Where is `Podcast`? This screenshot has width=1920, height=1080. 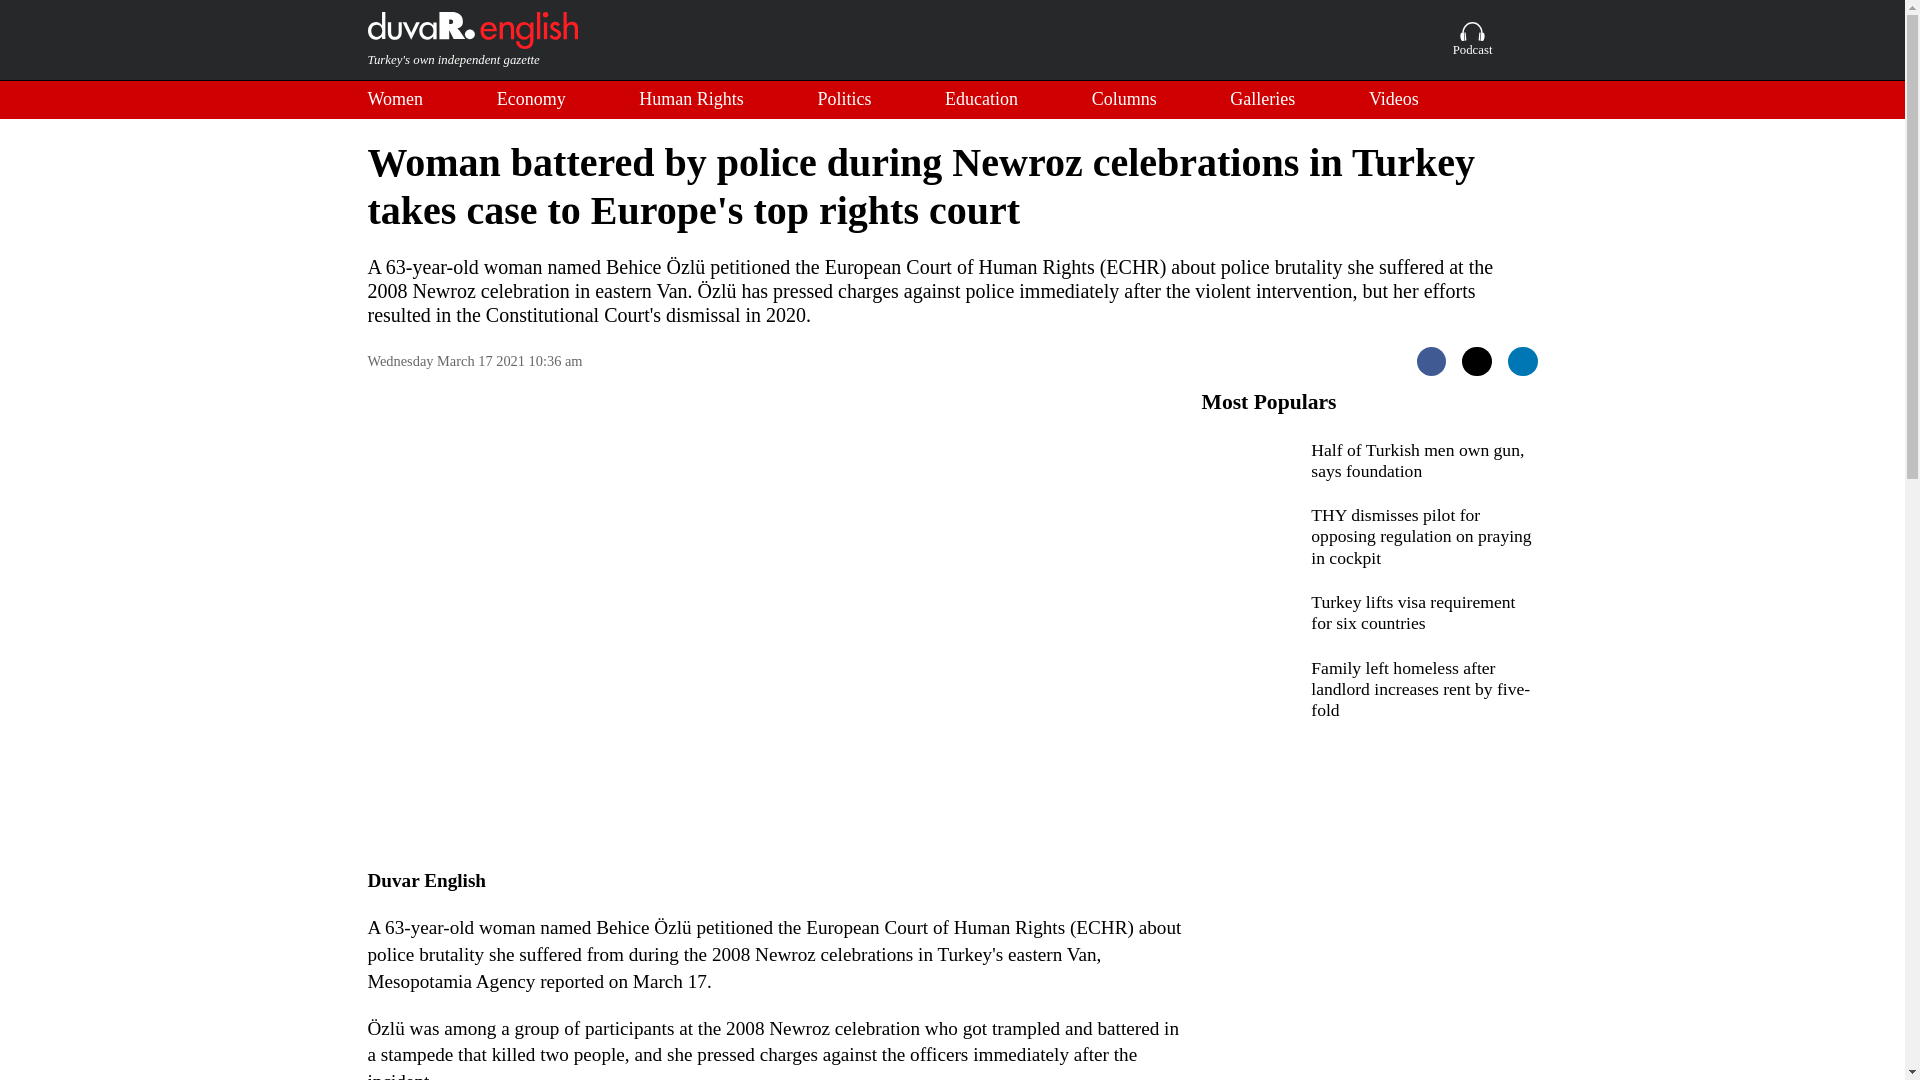
Podcast is located at coordinates (1473, 40).